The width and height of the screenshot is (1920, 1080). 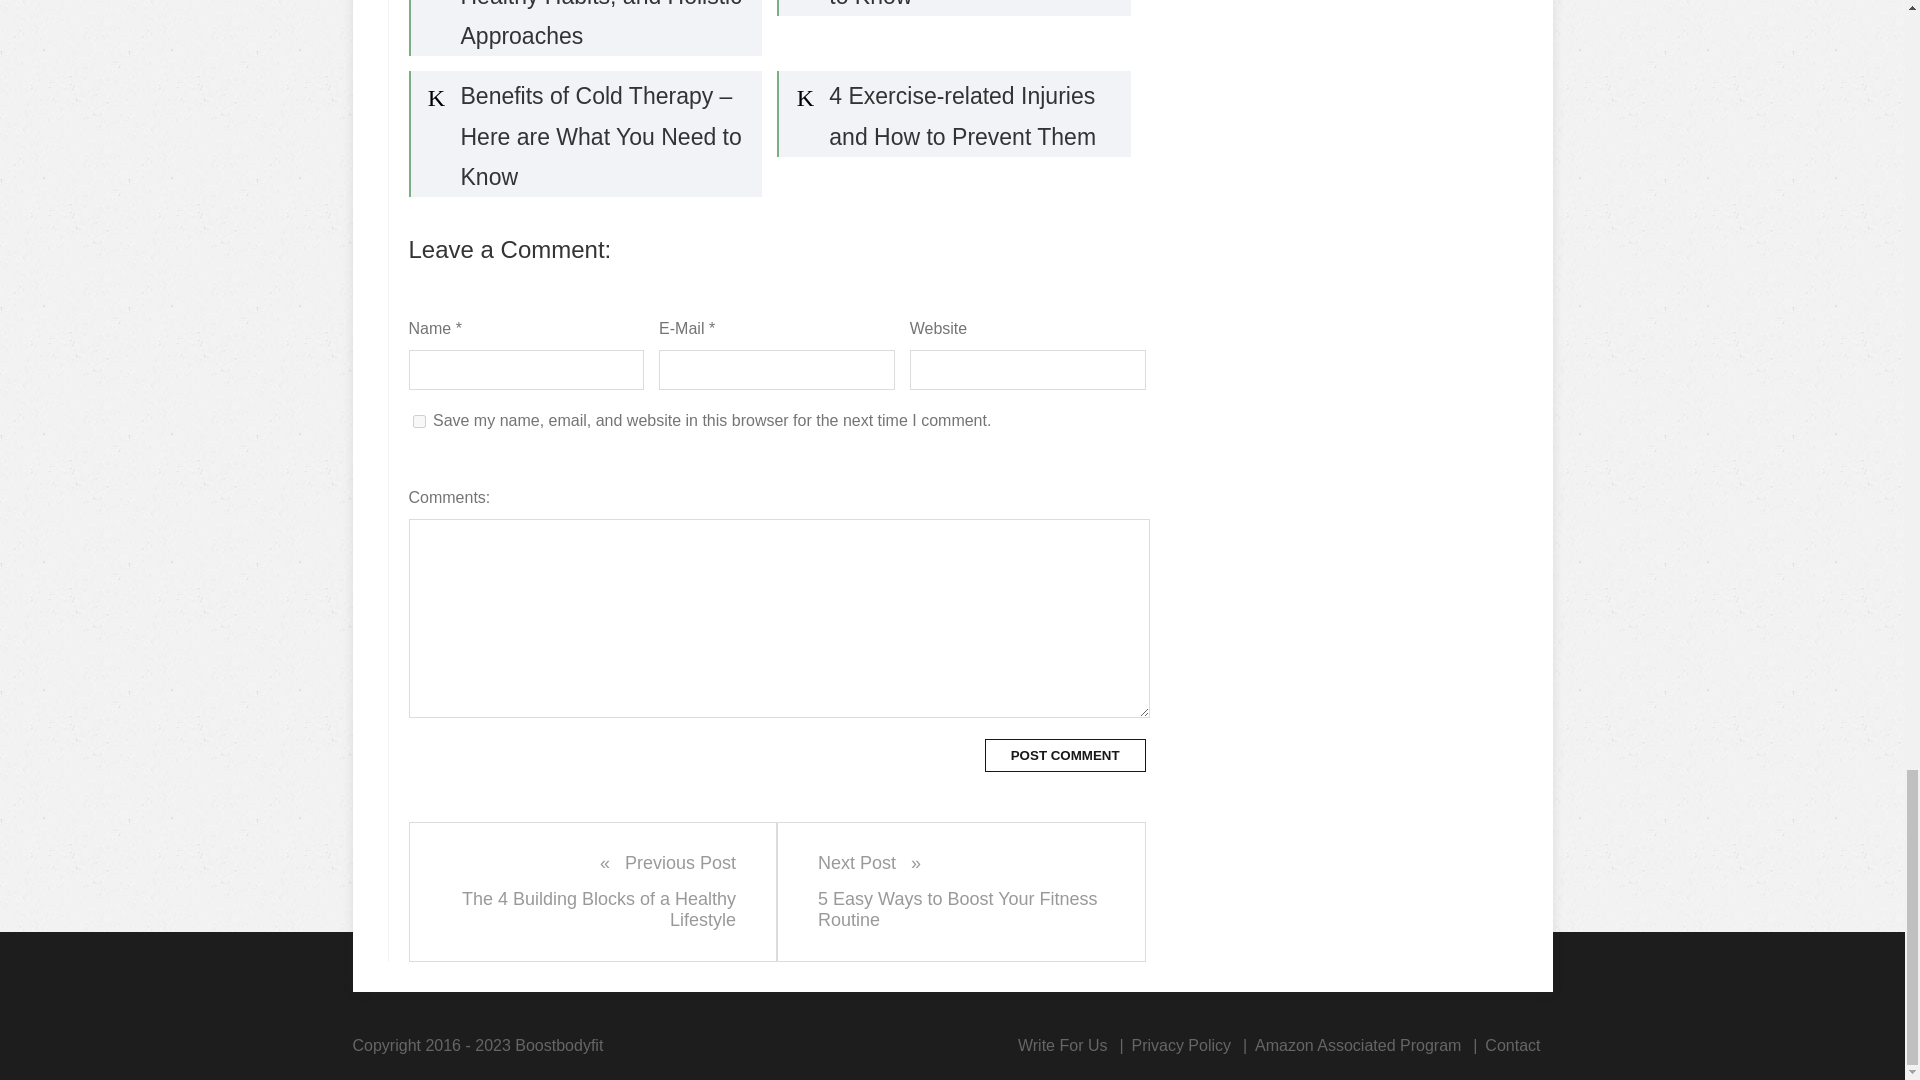 I want to click on yes, so click(x=1062, y=1045).